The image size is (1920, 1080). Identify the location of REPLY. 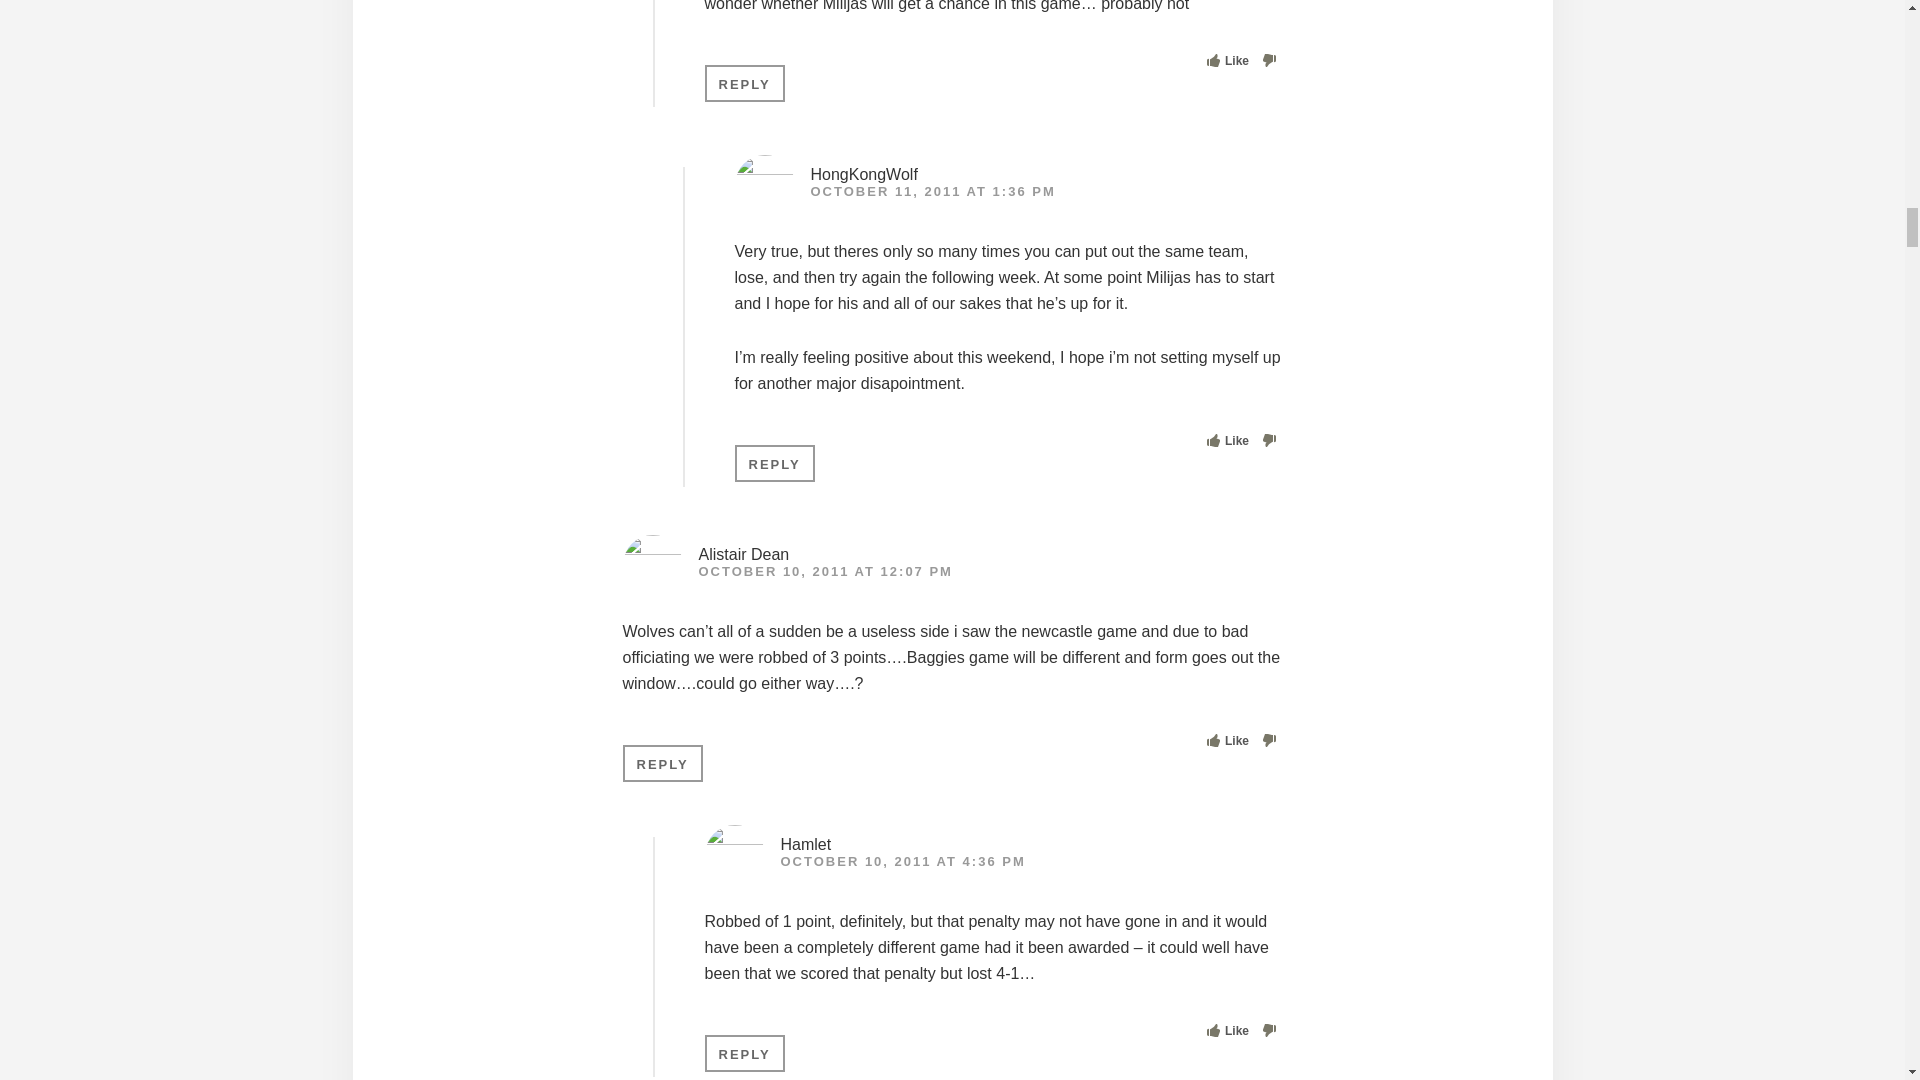
(774, 462).